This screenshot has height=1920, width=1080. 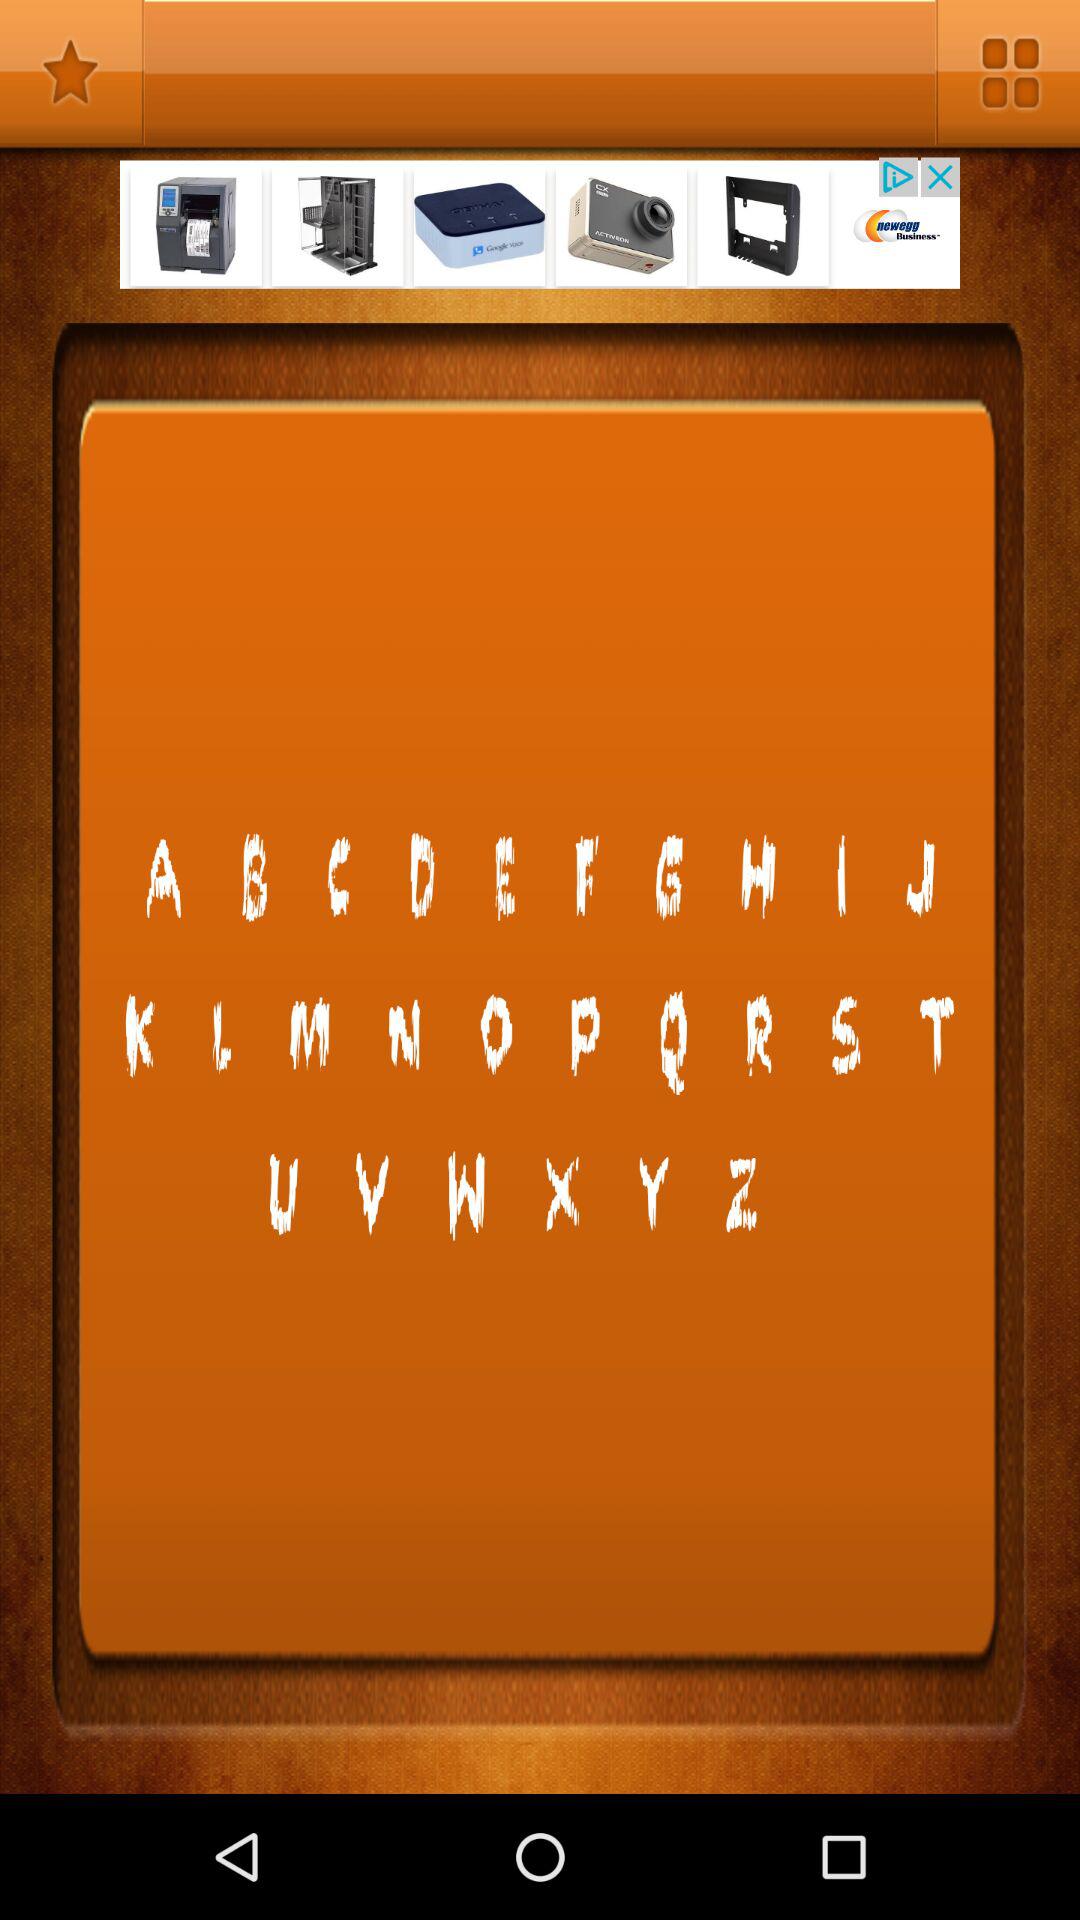 What do you see at coordinates (72, 72) in the screenshot?
I see `bookmark` at bounding box center [72, 72].